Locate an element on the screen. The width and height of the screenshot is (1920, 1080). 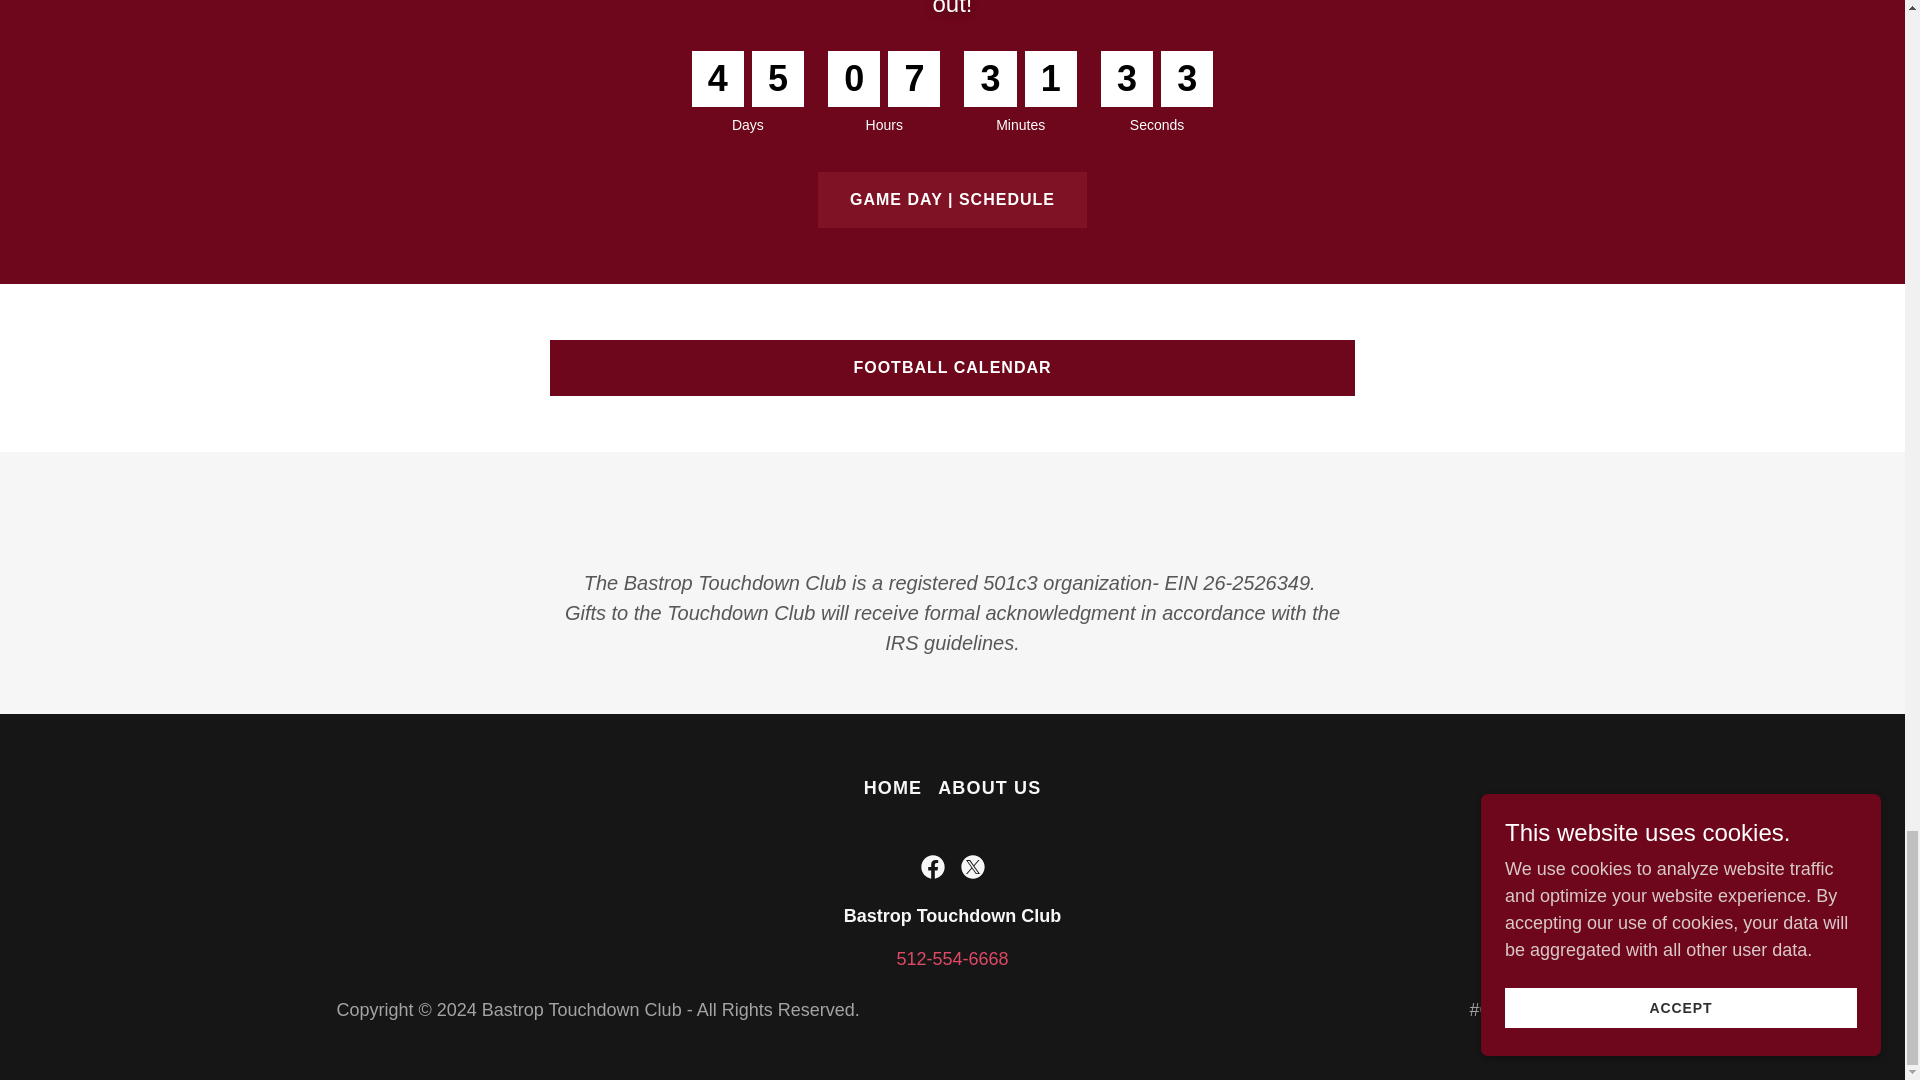
ABOUT US is located at coordinates (988, 788).